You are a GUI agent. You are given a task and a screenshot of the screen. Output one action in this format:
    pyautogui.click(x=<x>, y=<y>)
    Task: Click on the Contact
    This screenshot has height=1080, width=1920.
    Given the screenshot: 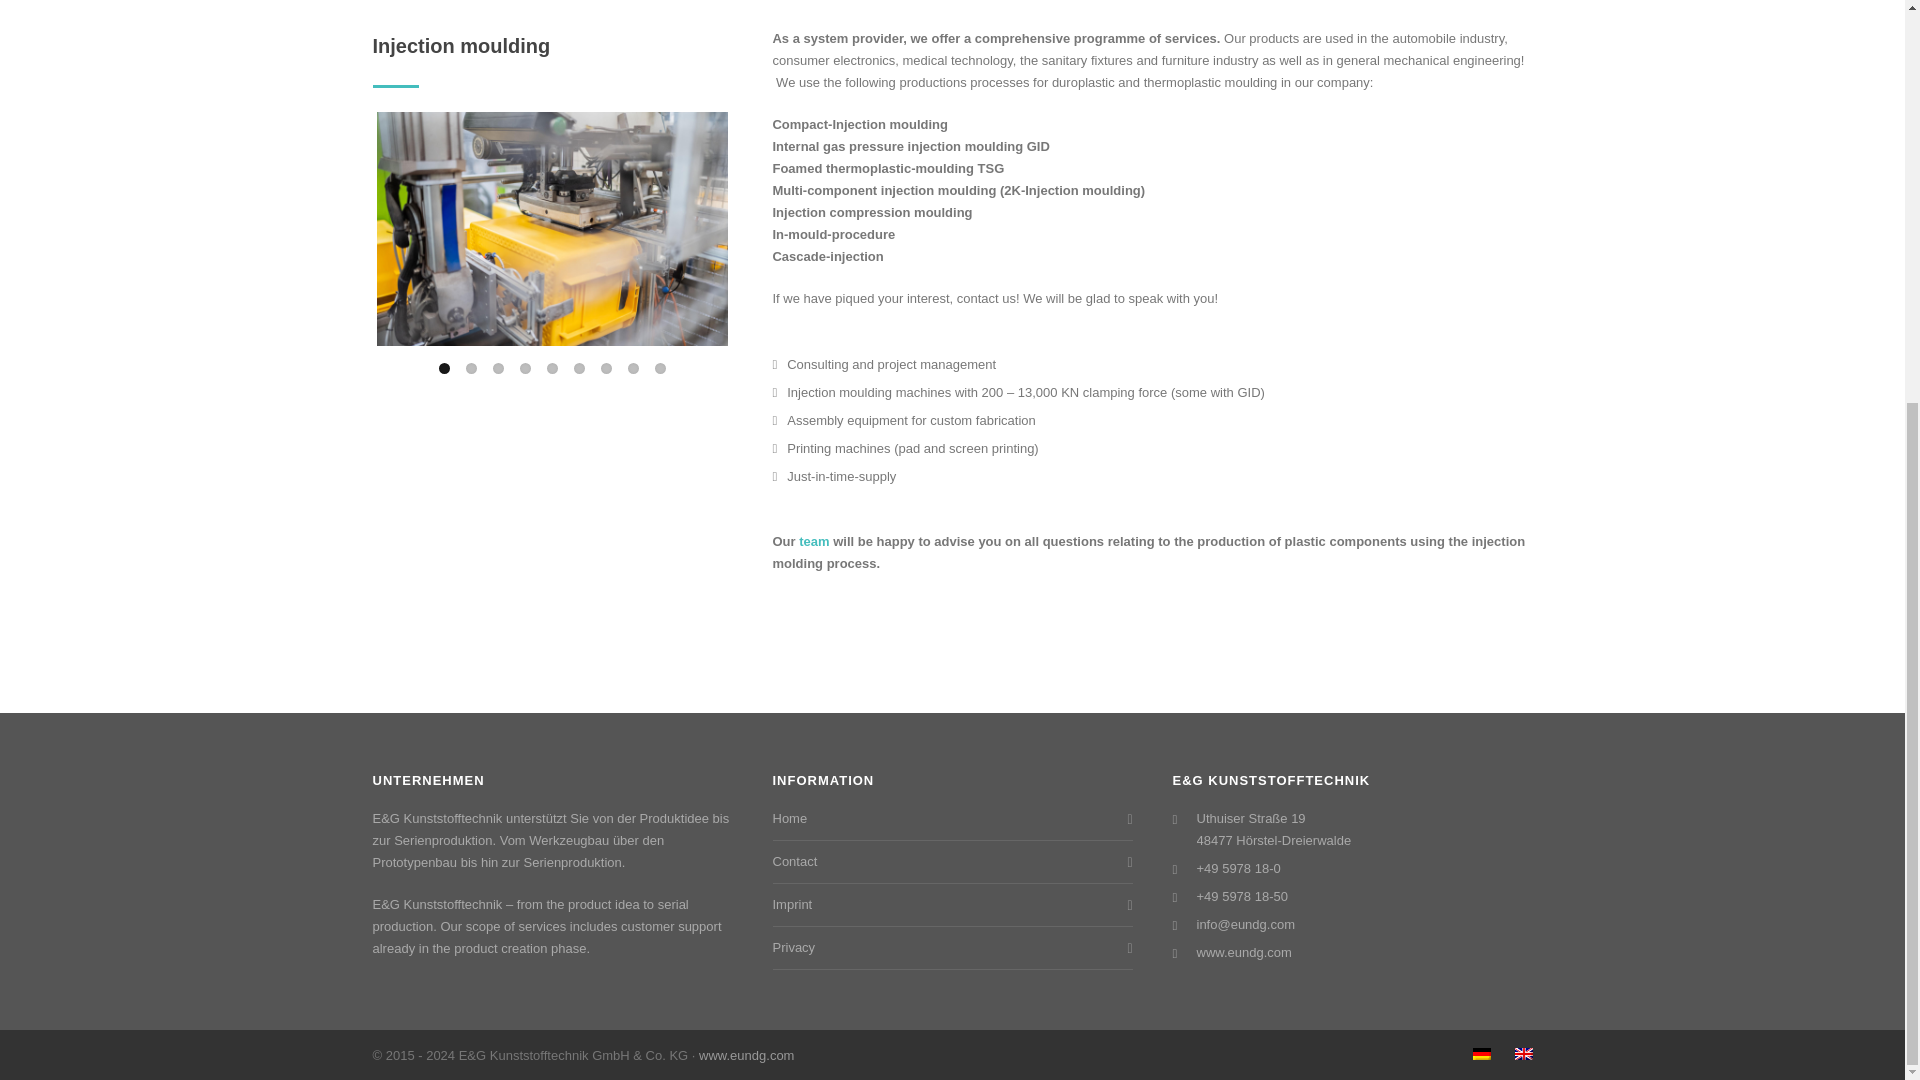 What is the action you would take?
    pyautogui.click(x=814, y=540)
    